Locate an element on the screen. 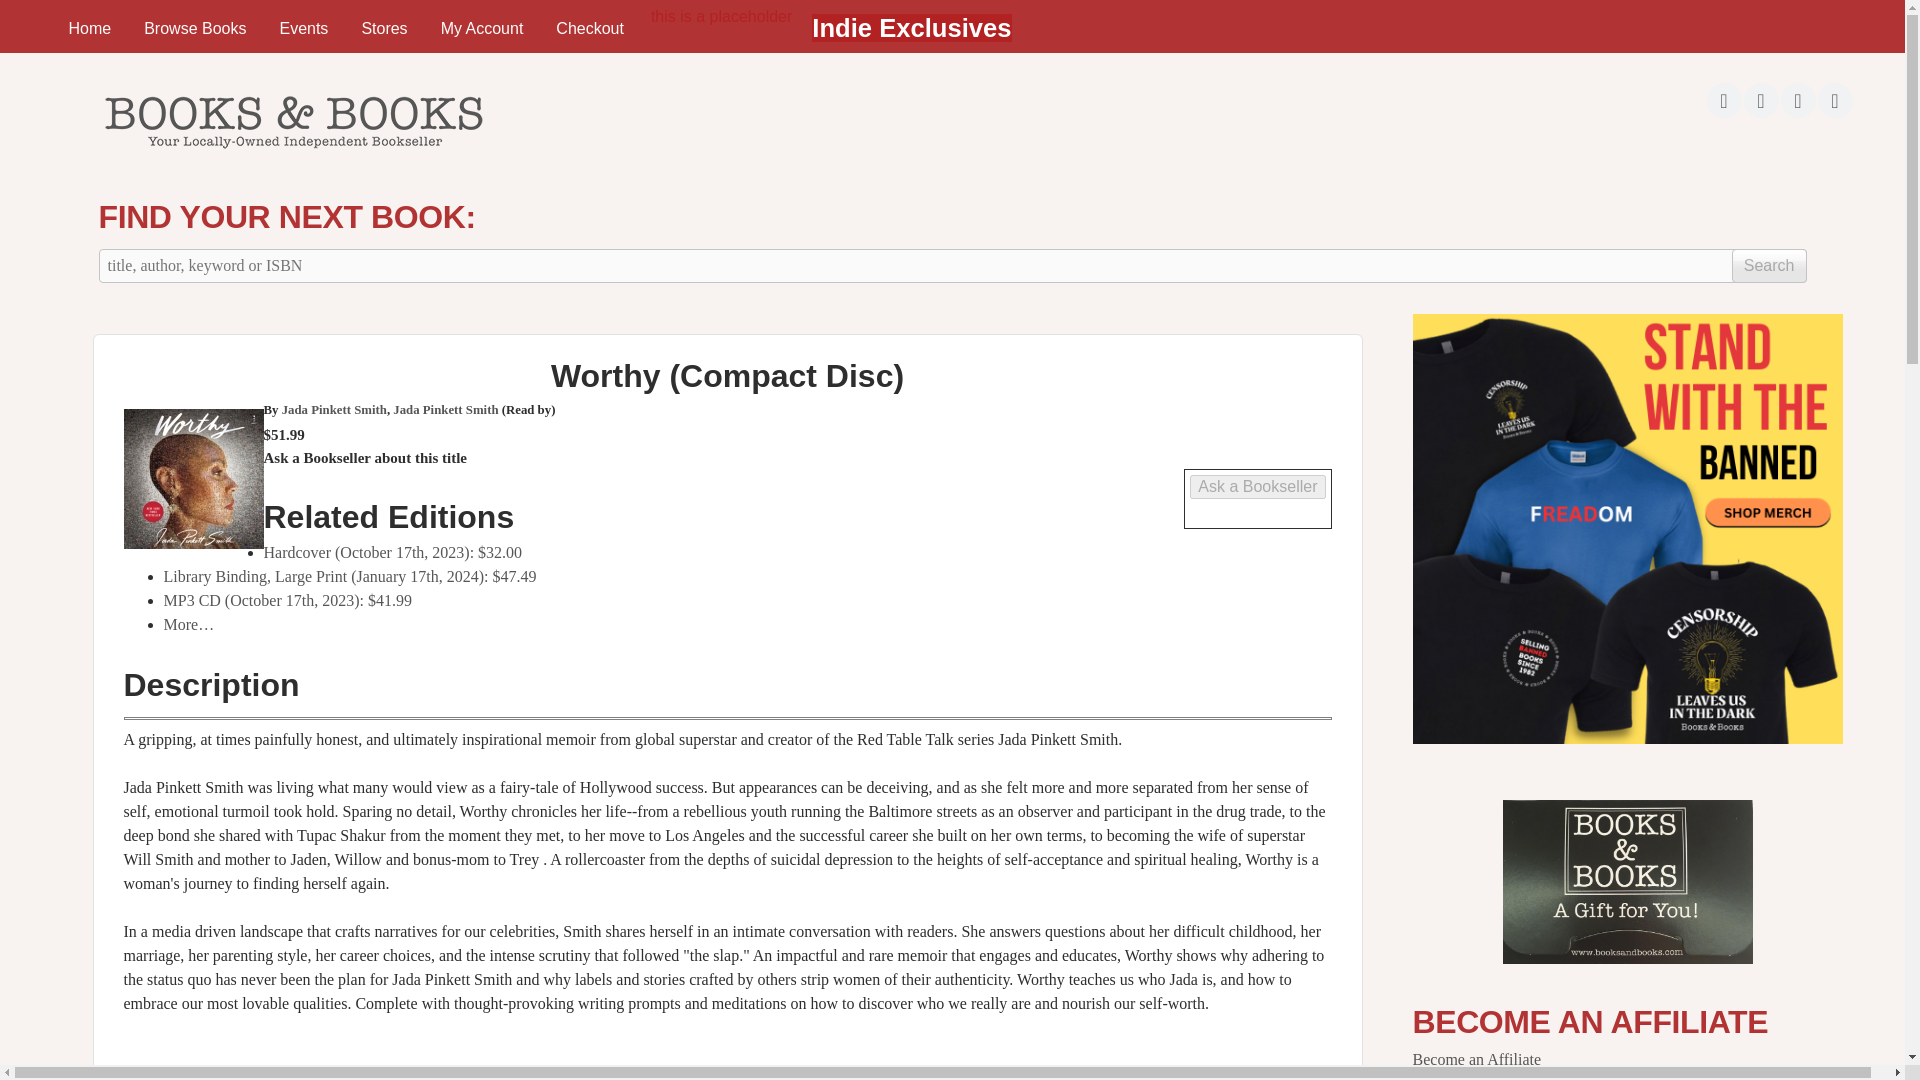 The image size is (1920, 1080). Home is located at coordinates (88, 28).